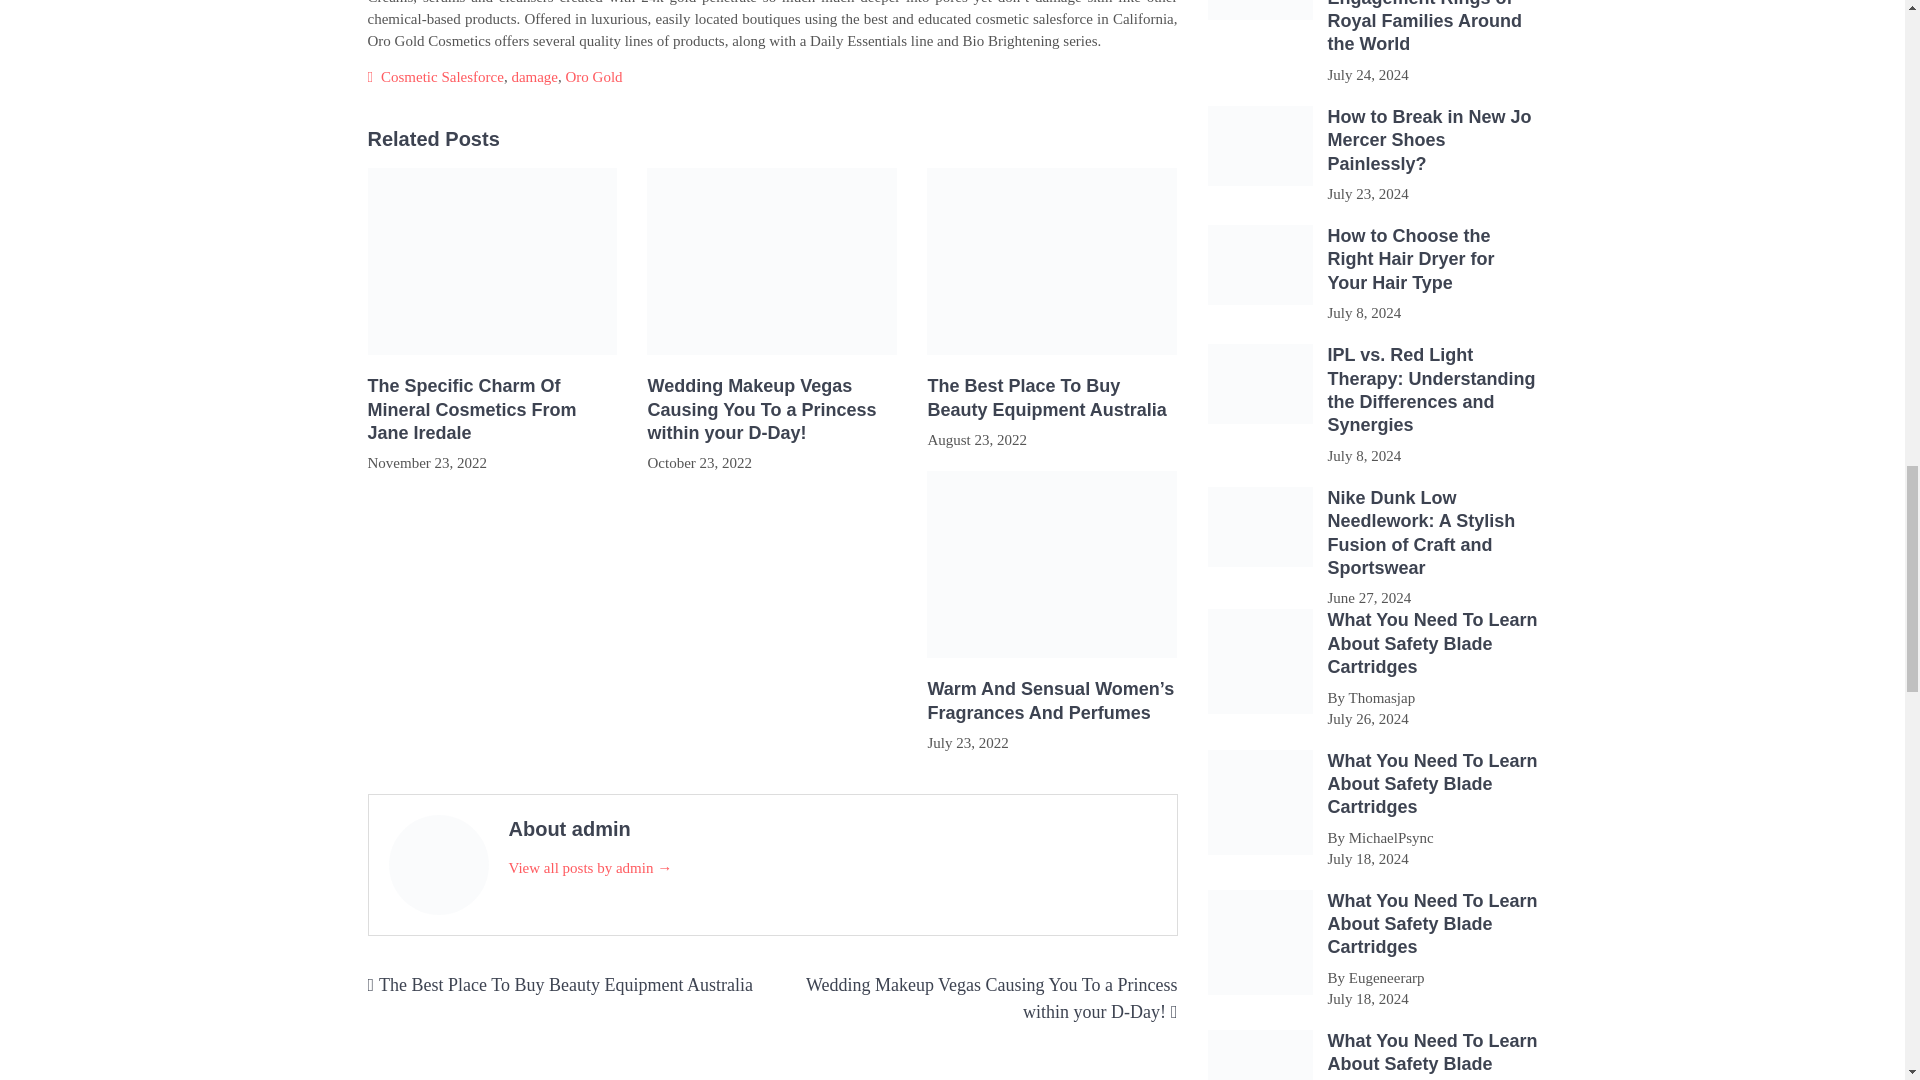  Describe the element at coordinates (1052, 398) in the screenshot. I see `The Best Place To Buy Beauty Equipment Australia` at that location.